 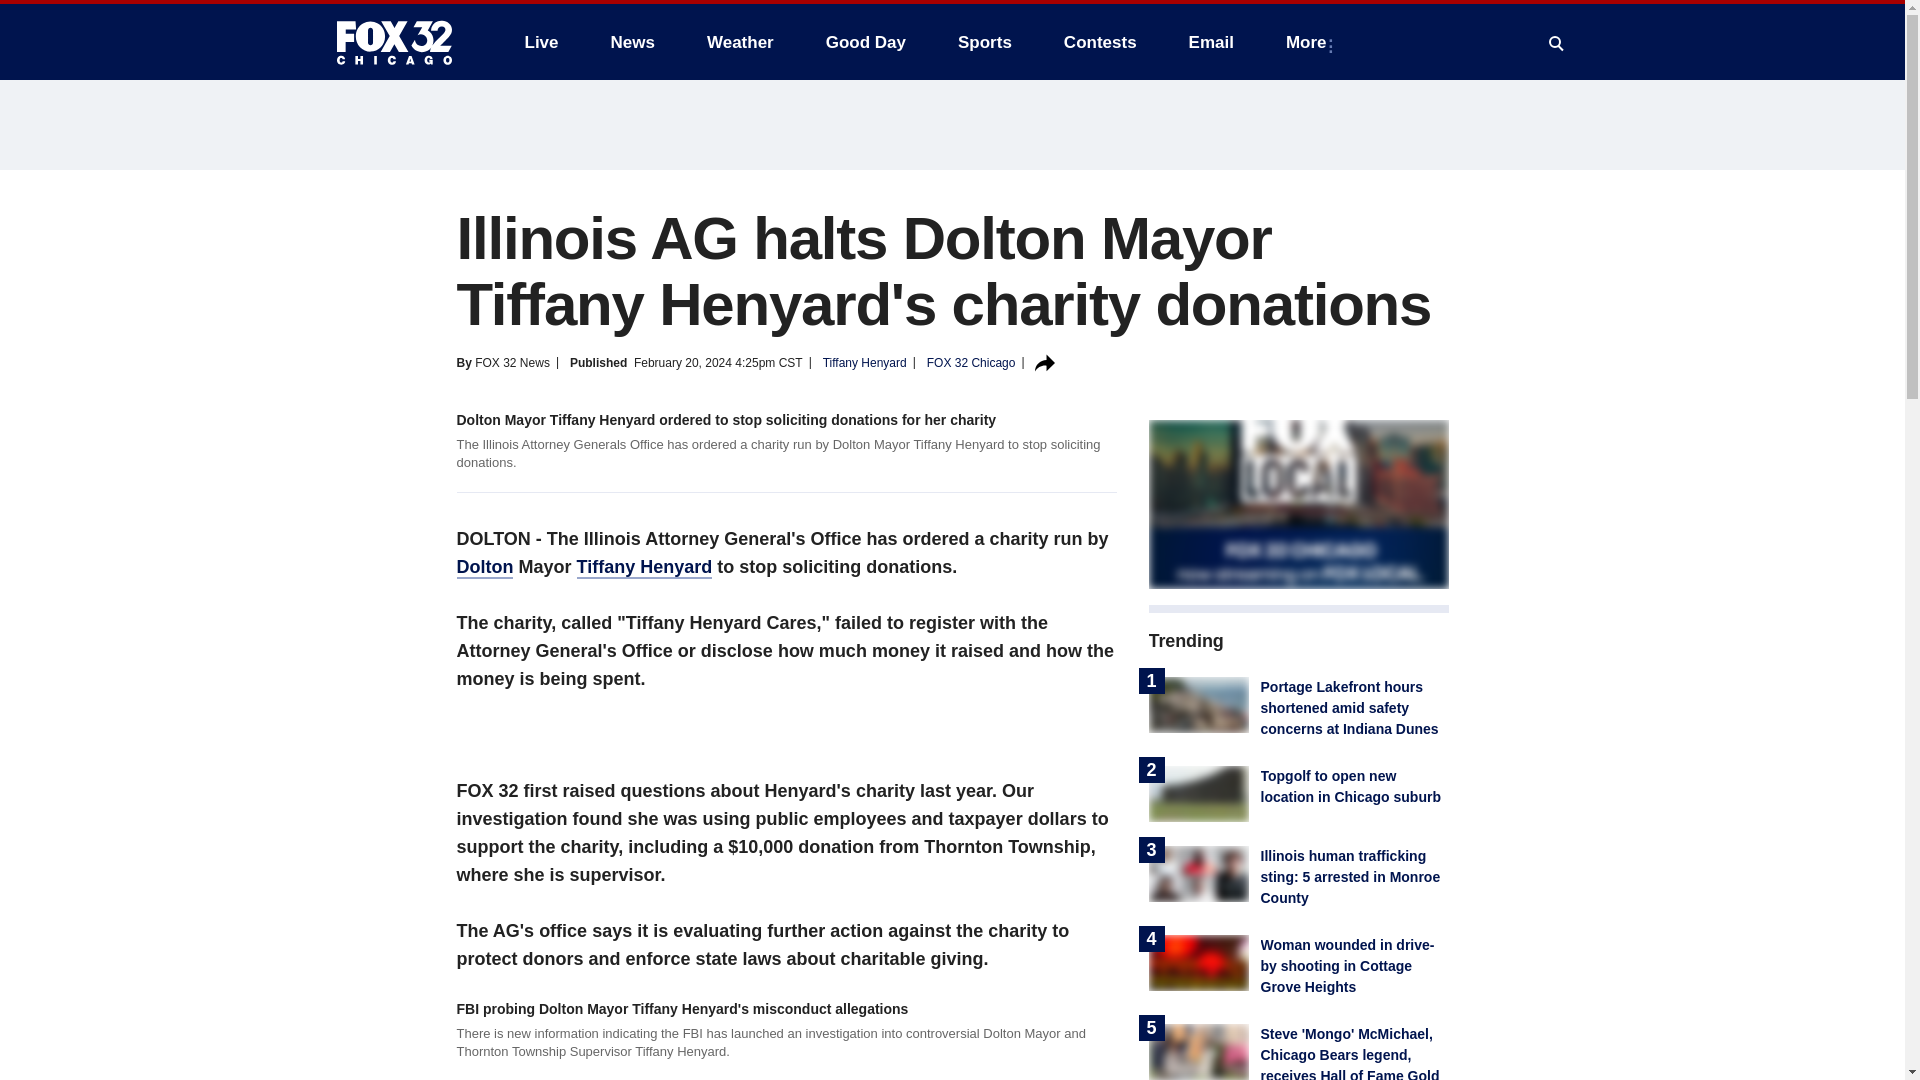 I want to click on Good Day, so click(x=866, y=42).